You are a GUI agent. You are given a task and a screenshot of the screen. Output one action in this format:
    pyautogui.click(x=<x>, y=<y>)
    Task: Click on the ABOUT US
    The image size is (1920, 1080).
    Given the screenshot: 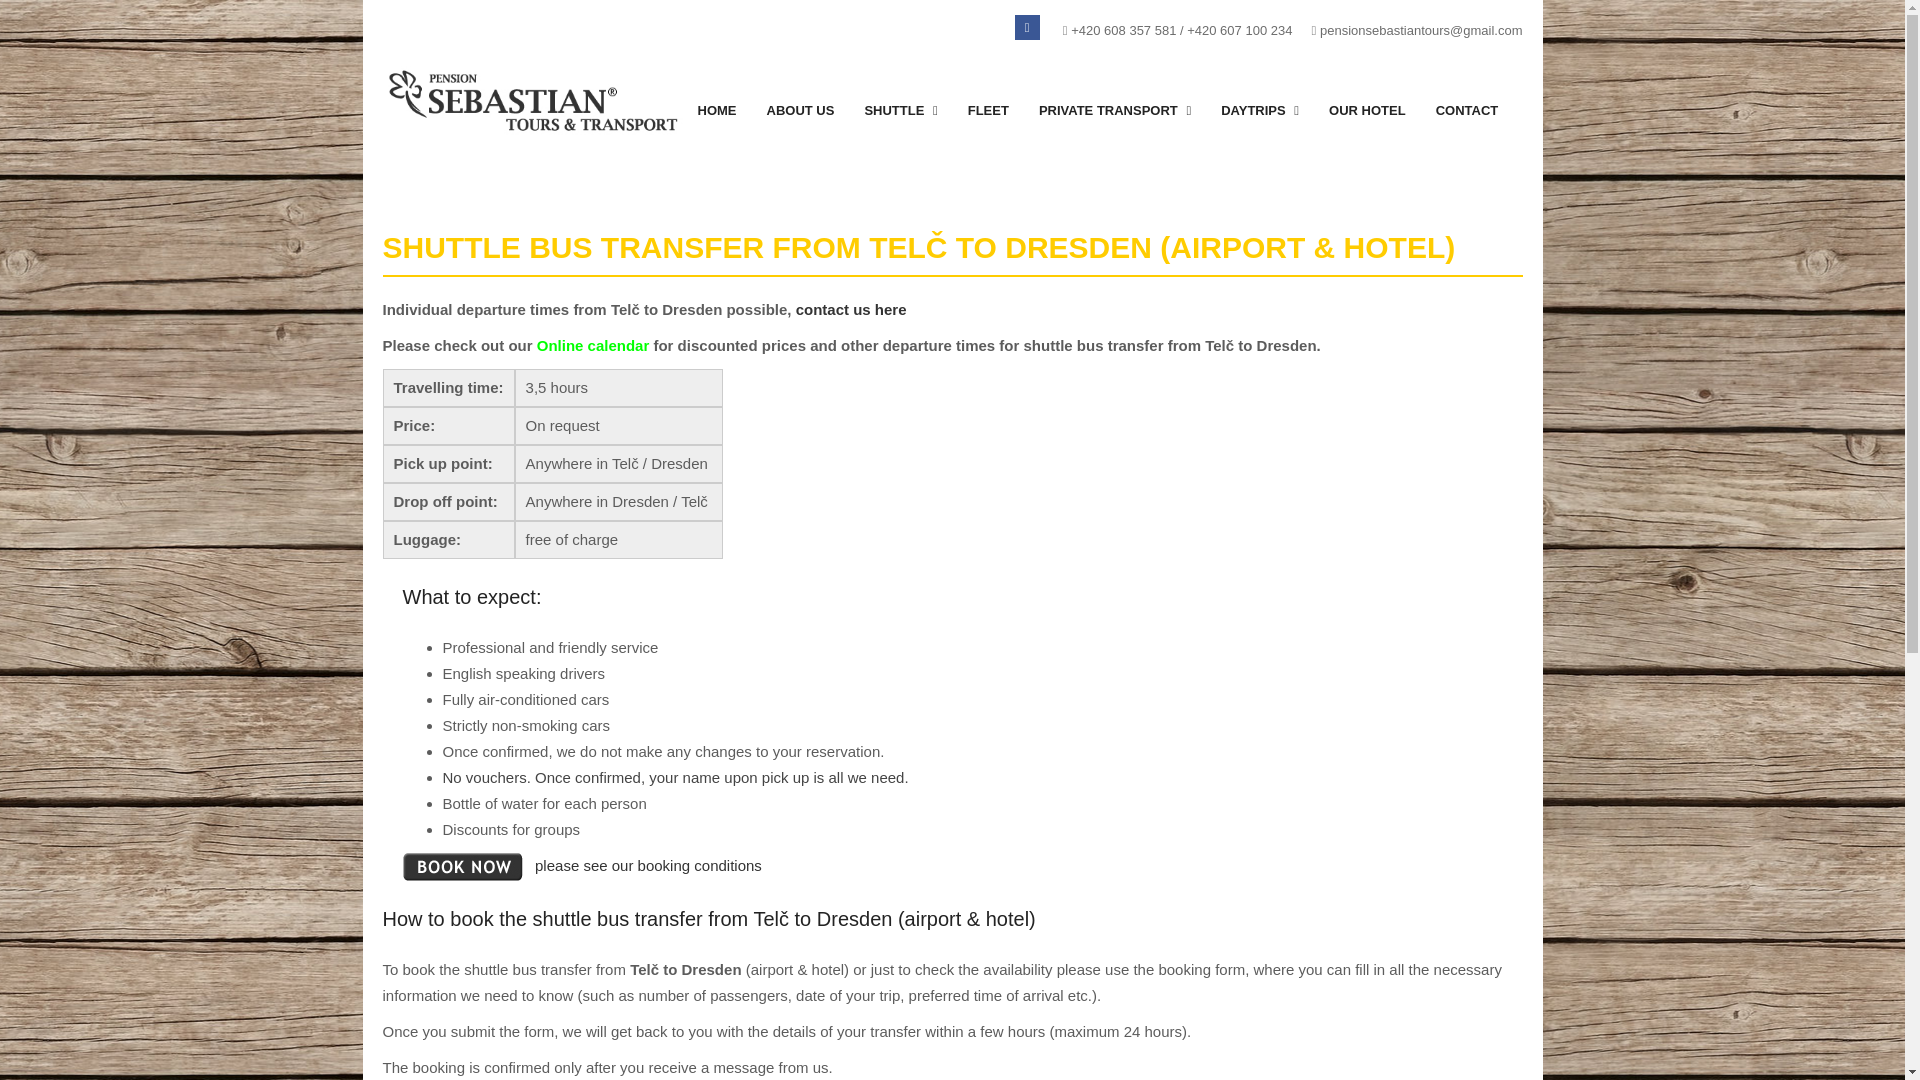 What is the action you would take?
    pyautogui.click(x=801, y=110)
    